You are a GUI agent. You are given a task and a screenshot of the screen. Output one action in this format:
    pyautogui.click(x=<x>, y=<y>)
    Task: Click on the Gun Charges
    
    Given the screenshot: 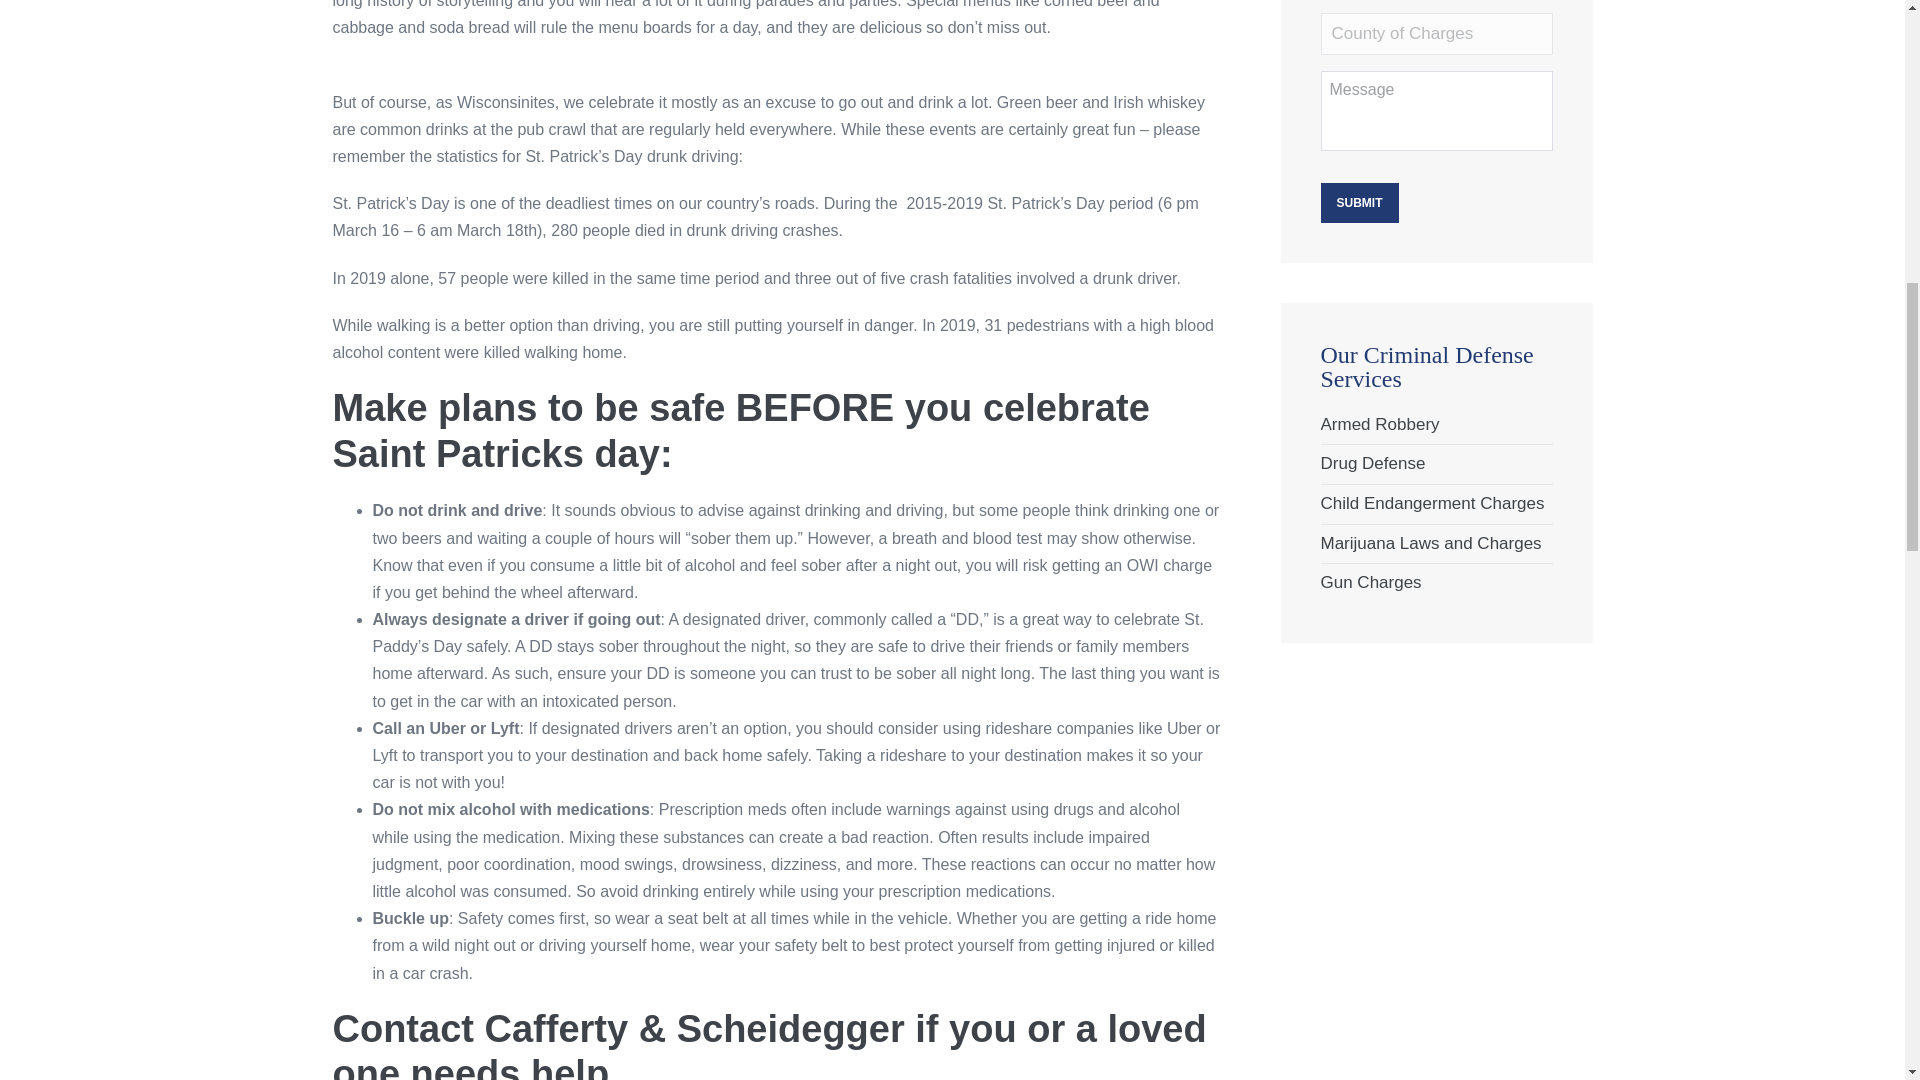 What is the action you would take?
    pyautogui.click(x=1370, y=582)
    